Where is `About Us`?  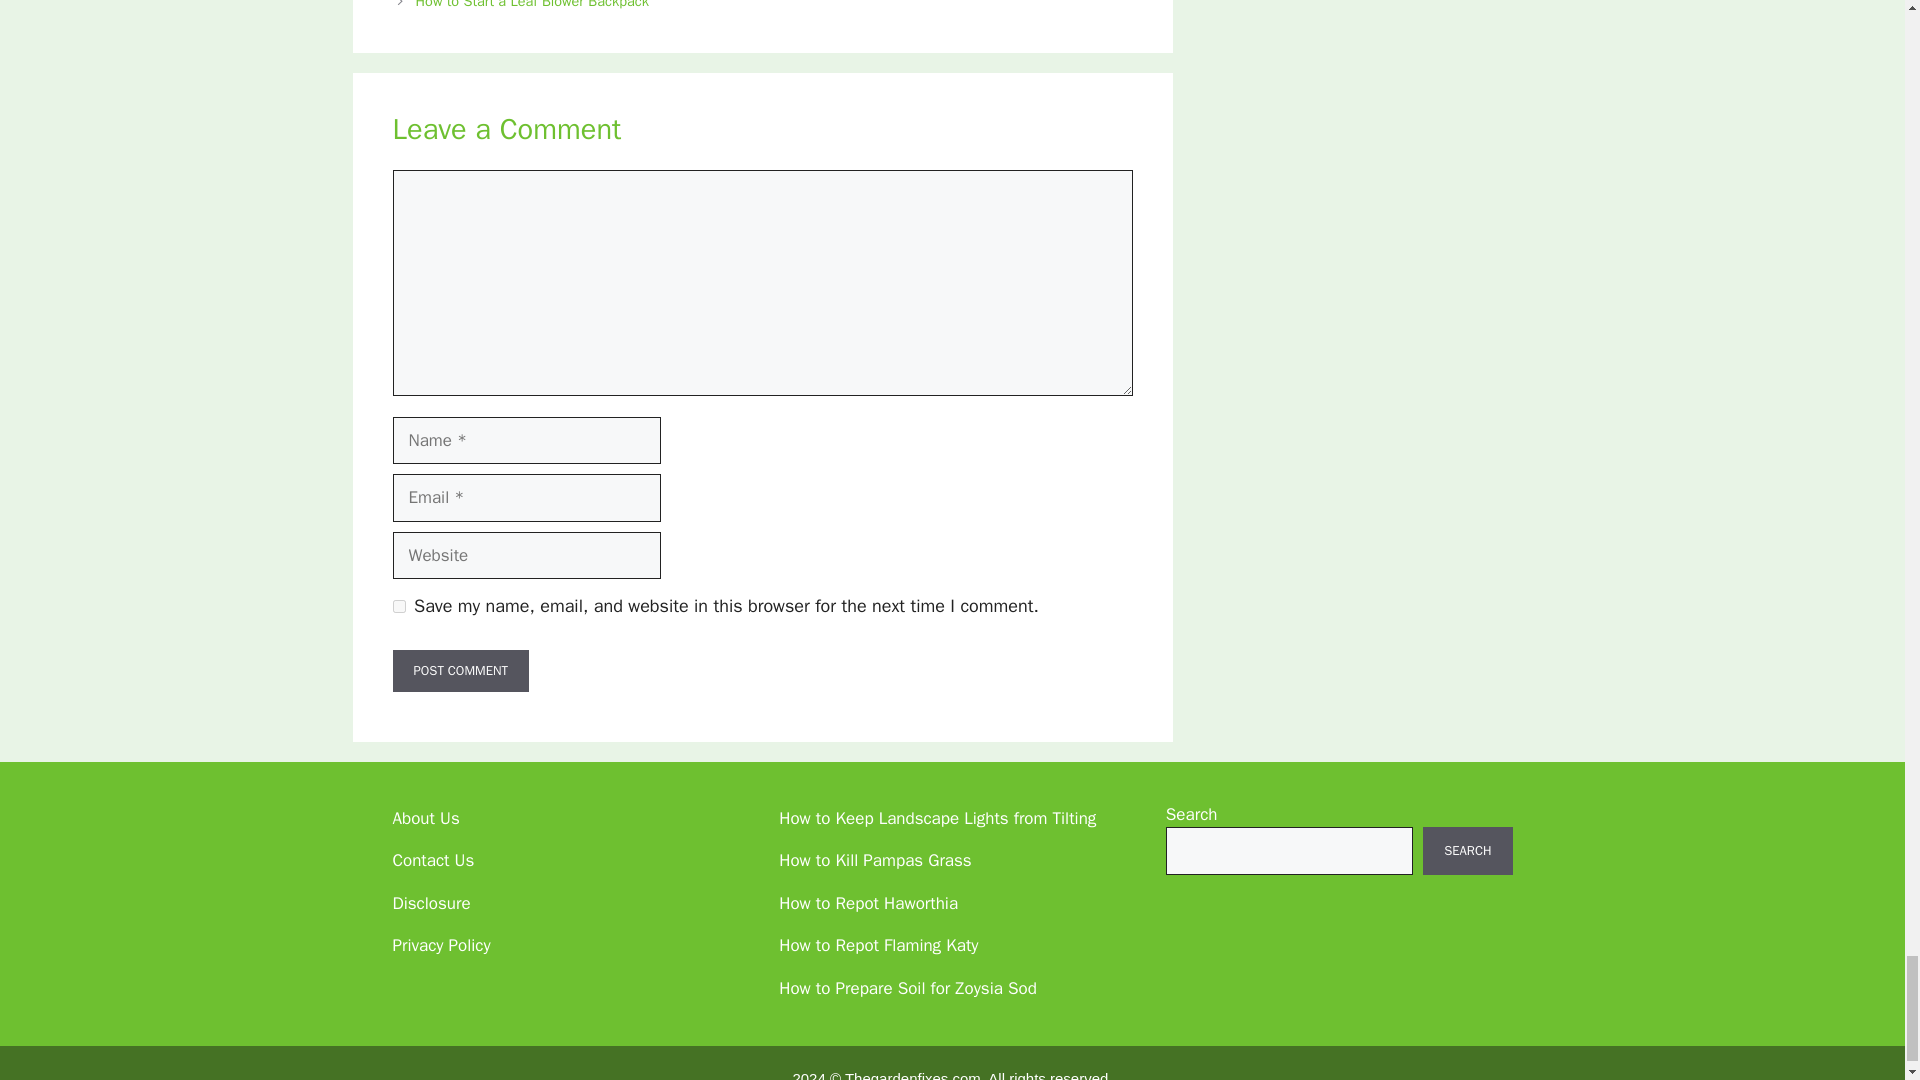 About Us is located at coordinates (424, 818).